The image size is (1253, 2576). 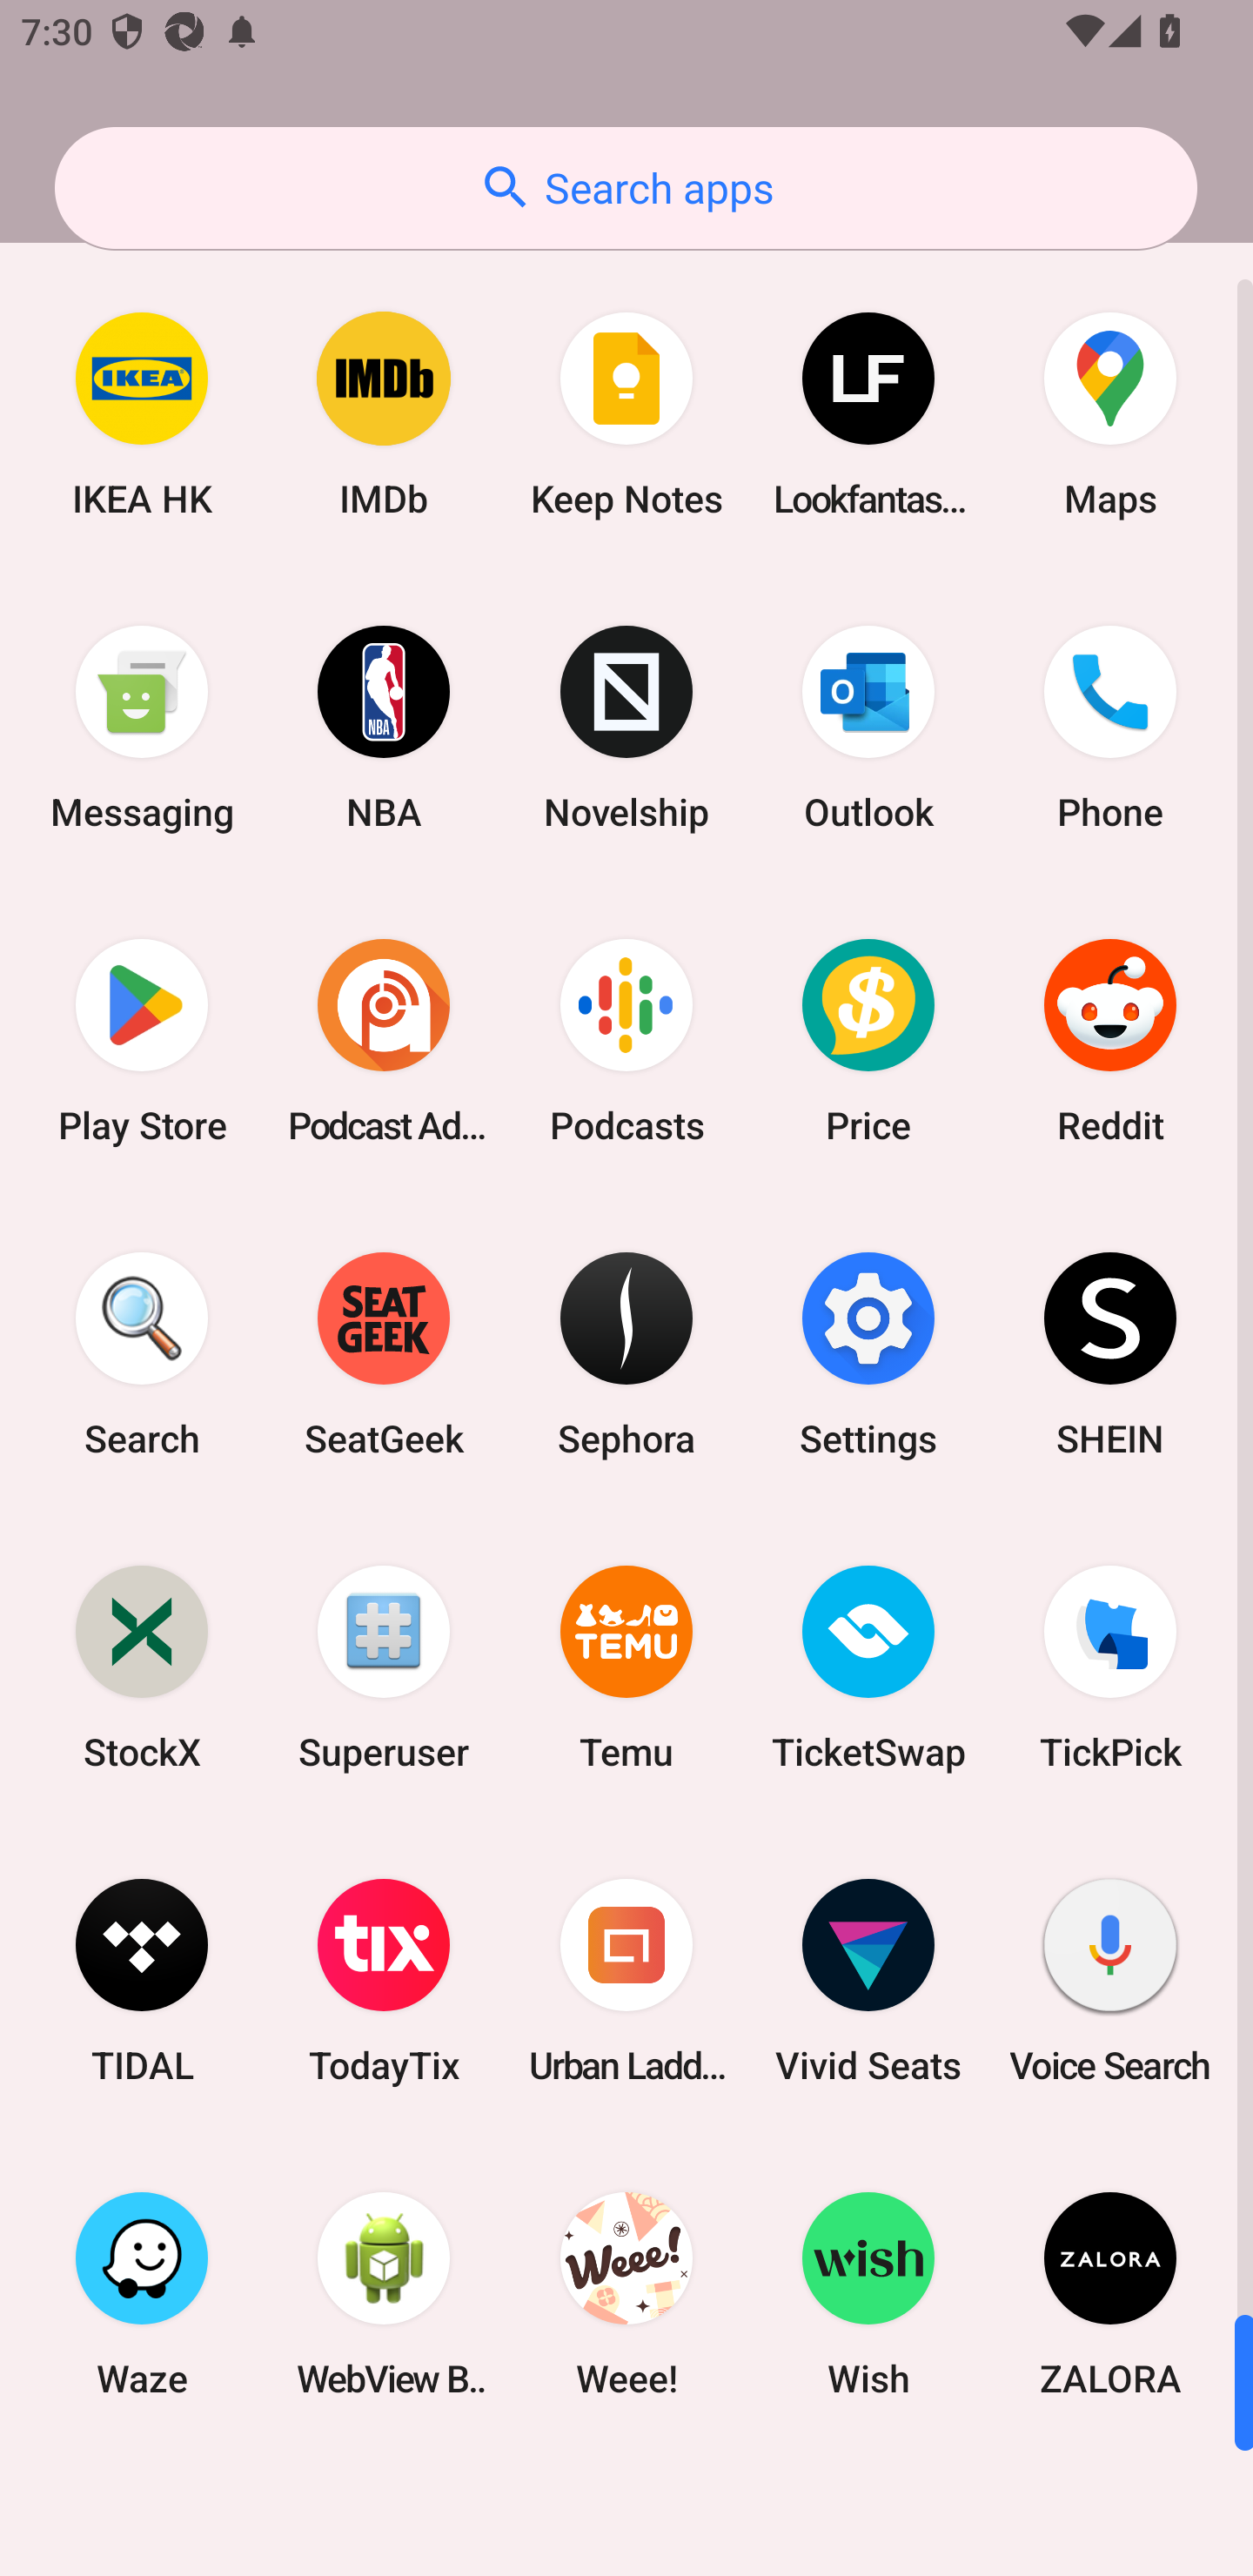 I want to click on Phone, so click(x=1110, y=728).